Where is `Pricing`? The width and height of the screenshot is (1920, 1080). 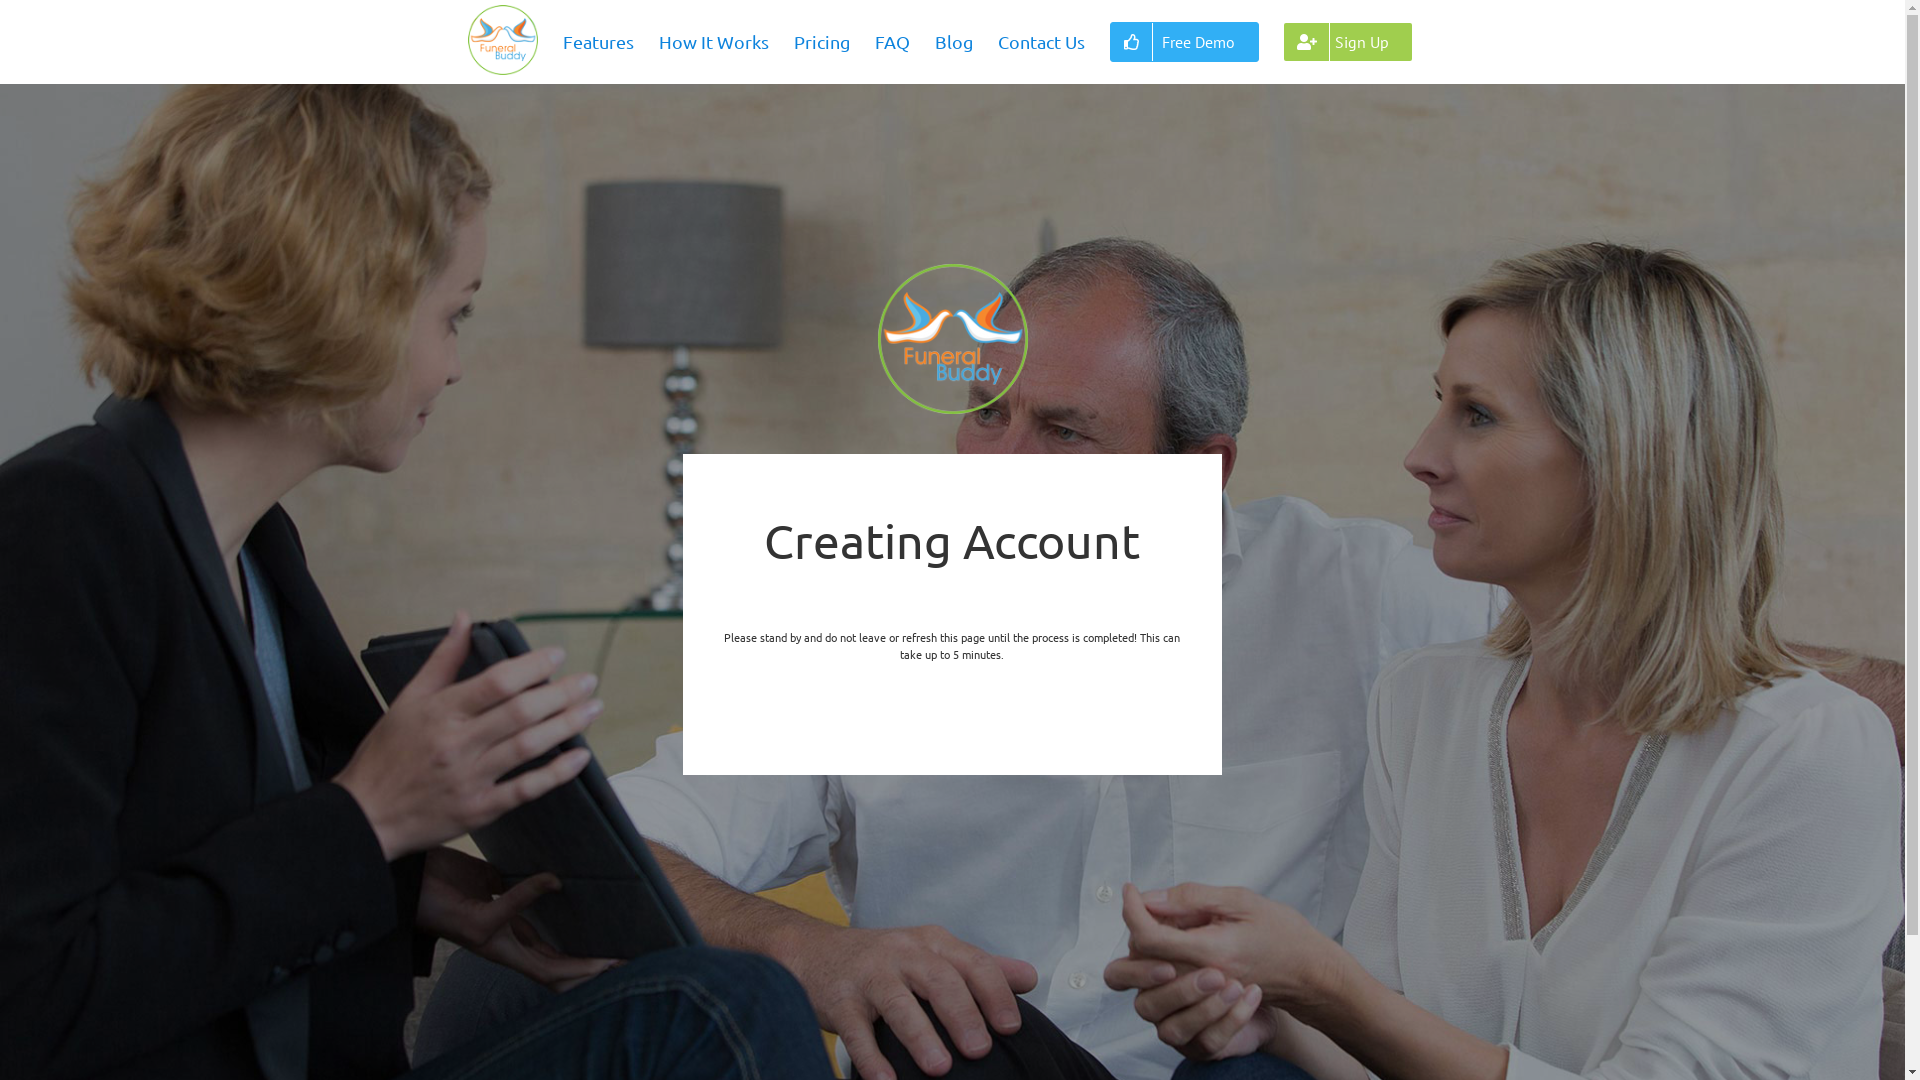 Pricing is located at coordinates (822, 42).